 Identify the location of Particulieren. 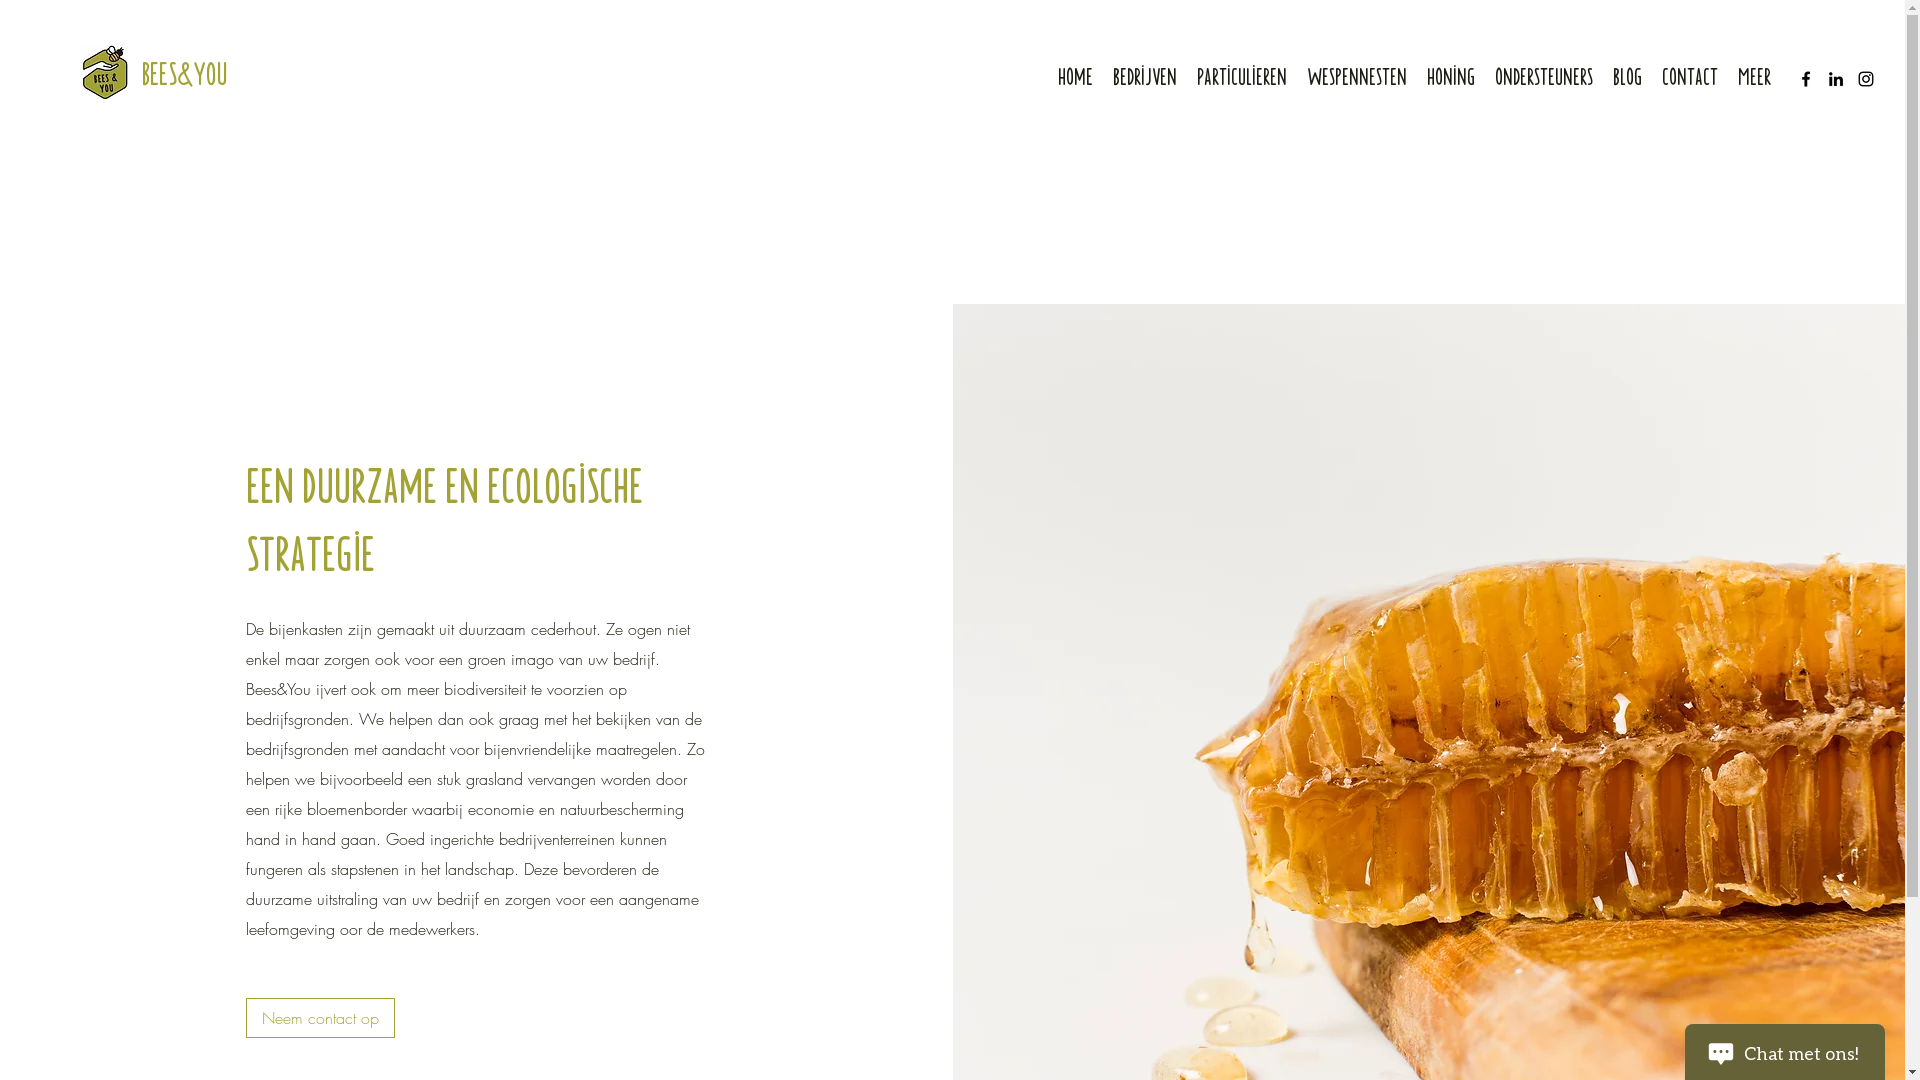
(1242, 76).